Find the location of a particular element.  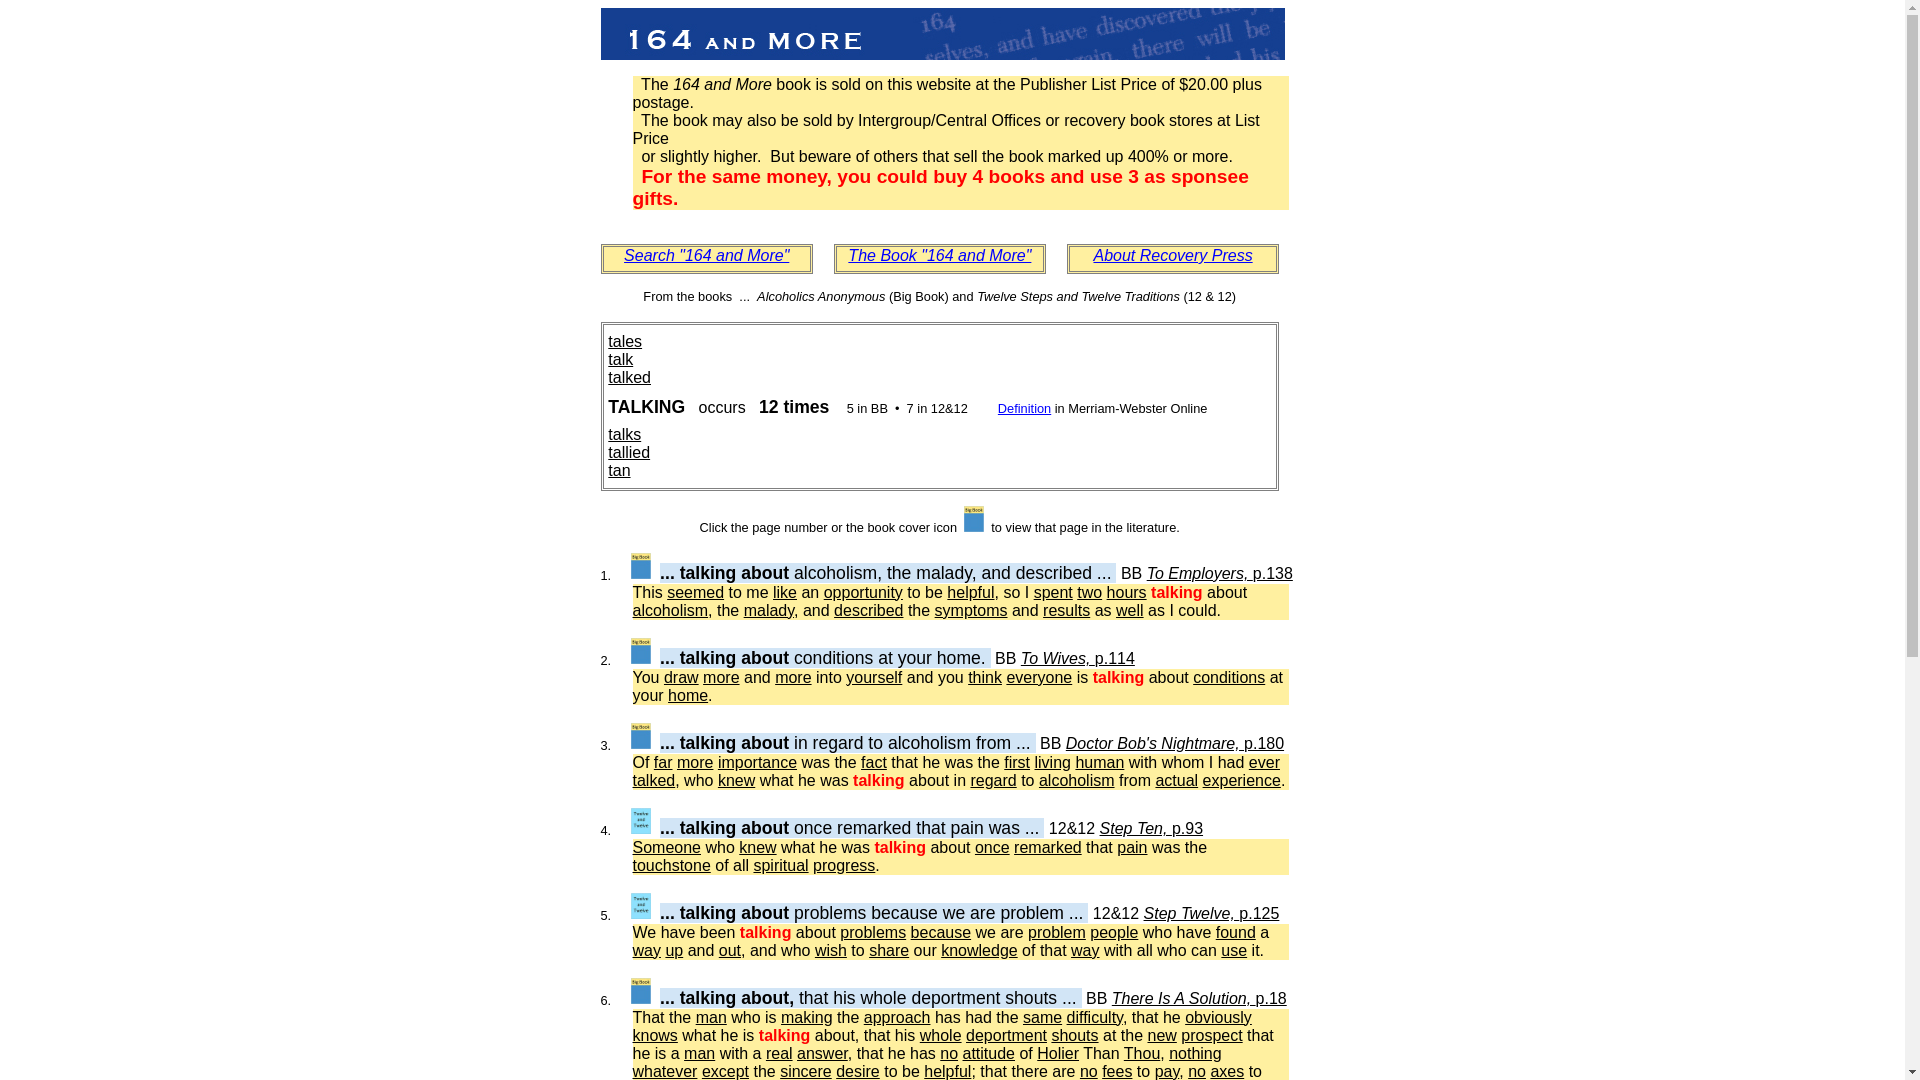

well is located at coordinates (1130, 610).